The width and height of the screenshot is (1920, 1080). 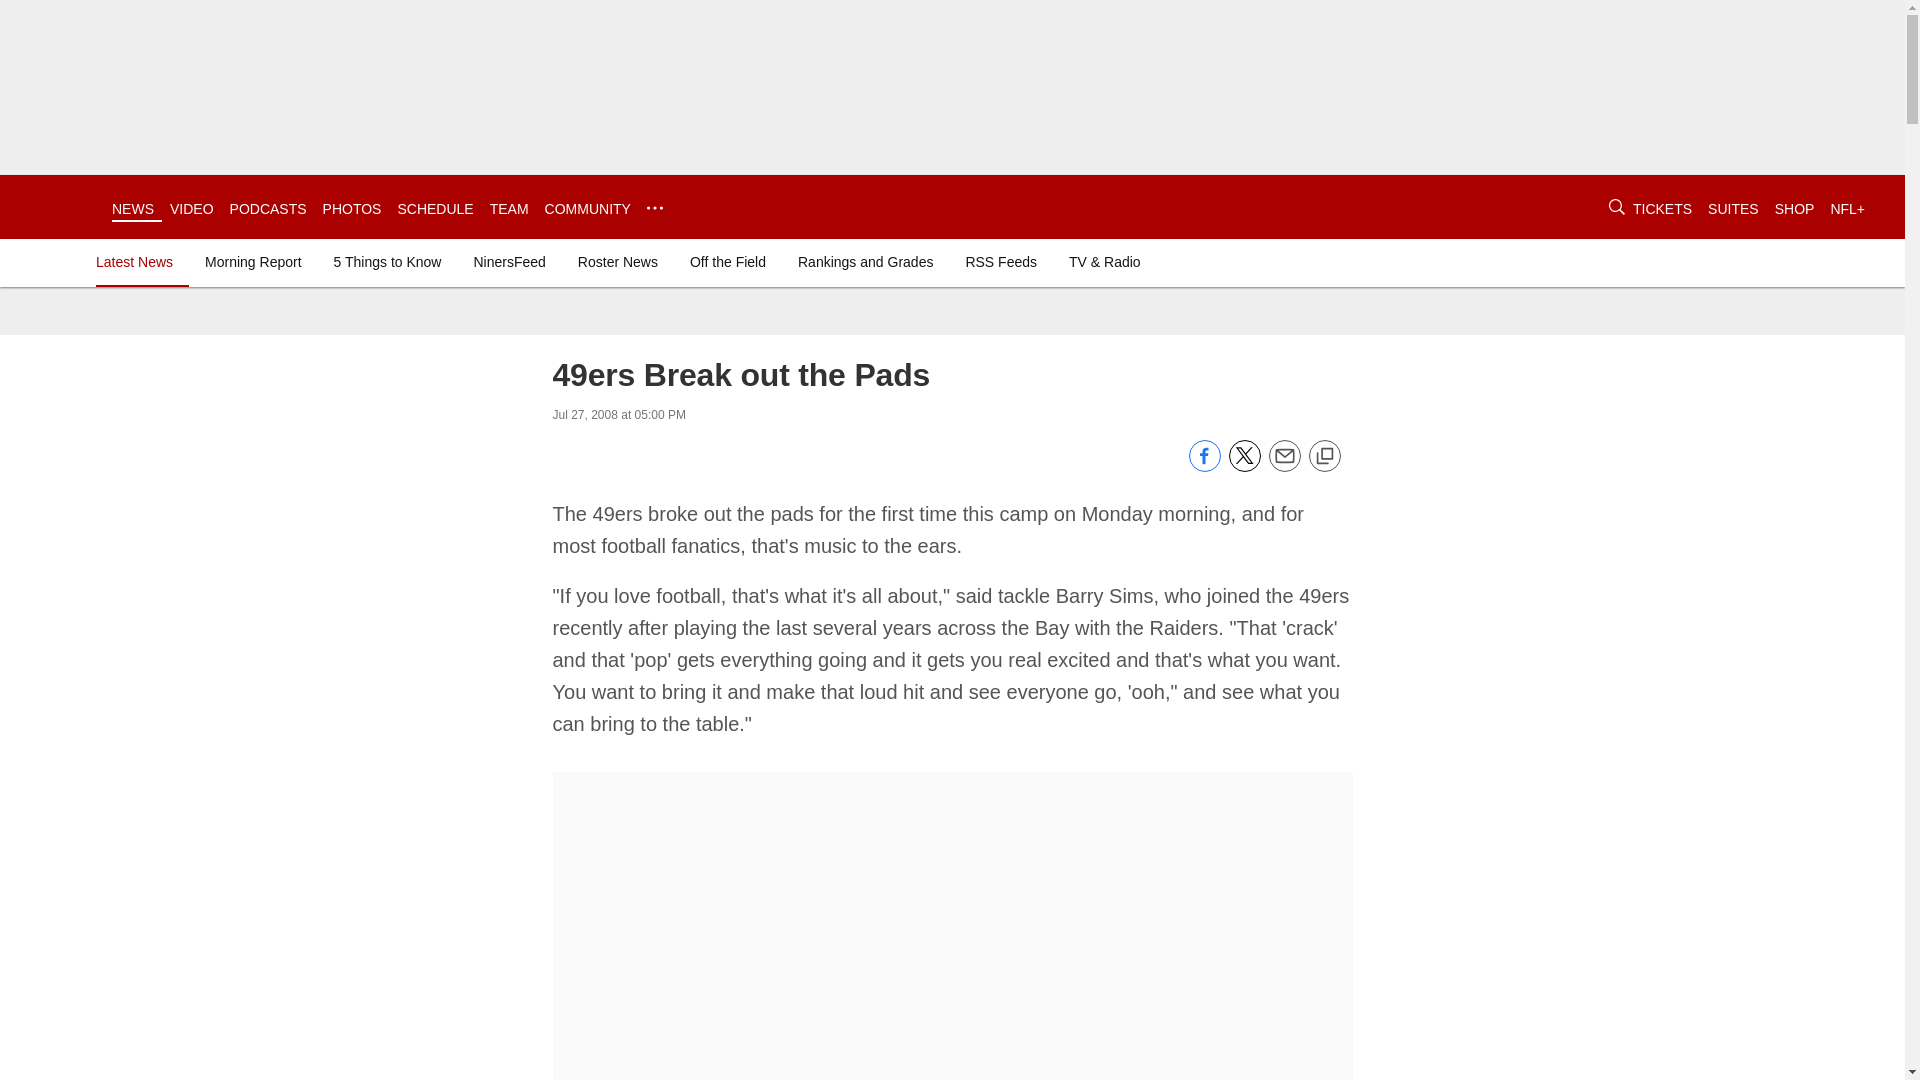 I want to click on SCHEDULE, so click(x=434, y=208).